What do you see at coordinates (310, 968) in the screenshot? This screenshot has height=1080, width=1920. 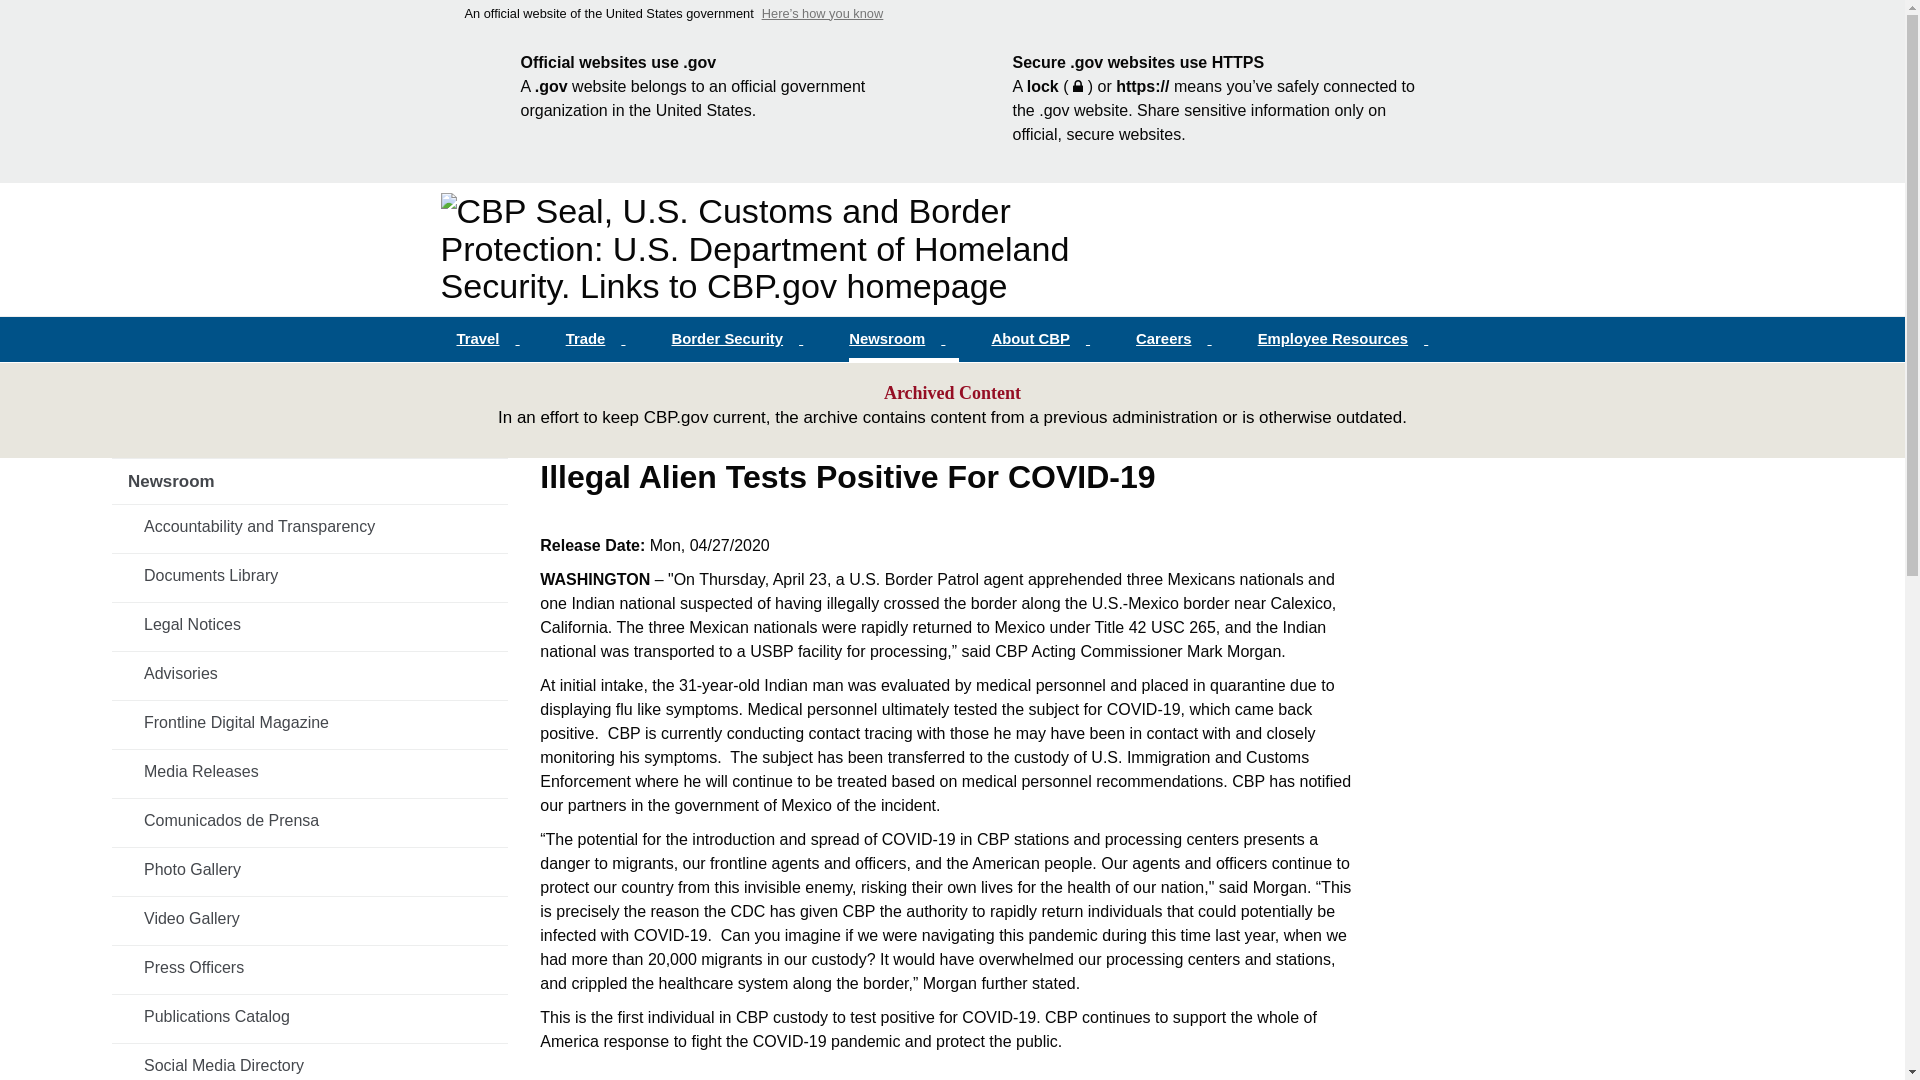 I see `Press Officers` at bounding box center [310, 968].